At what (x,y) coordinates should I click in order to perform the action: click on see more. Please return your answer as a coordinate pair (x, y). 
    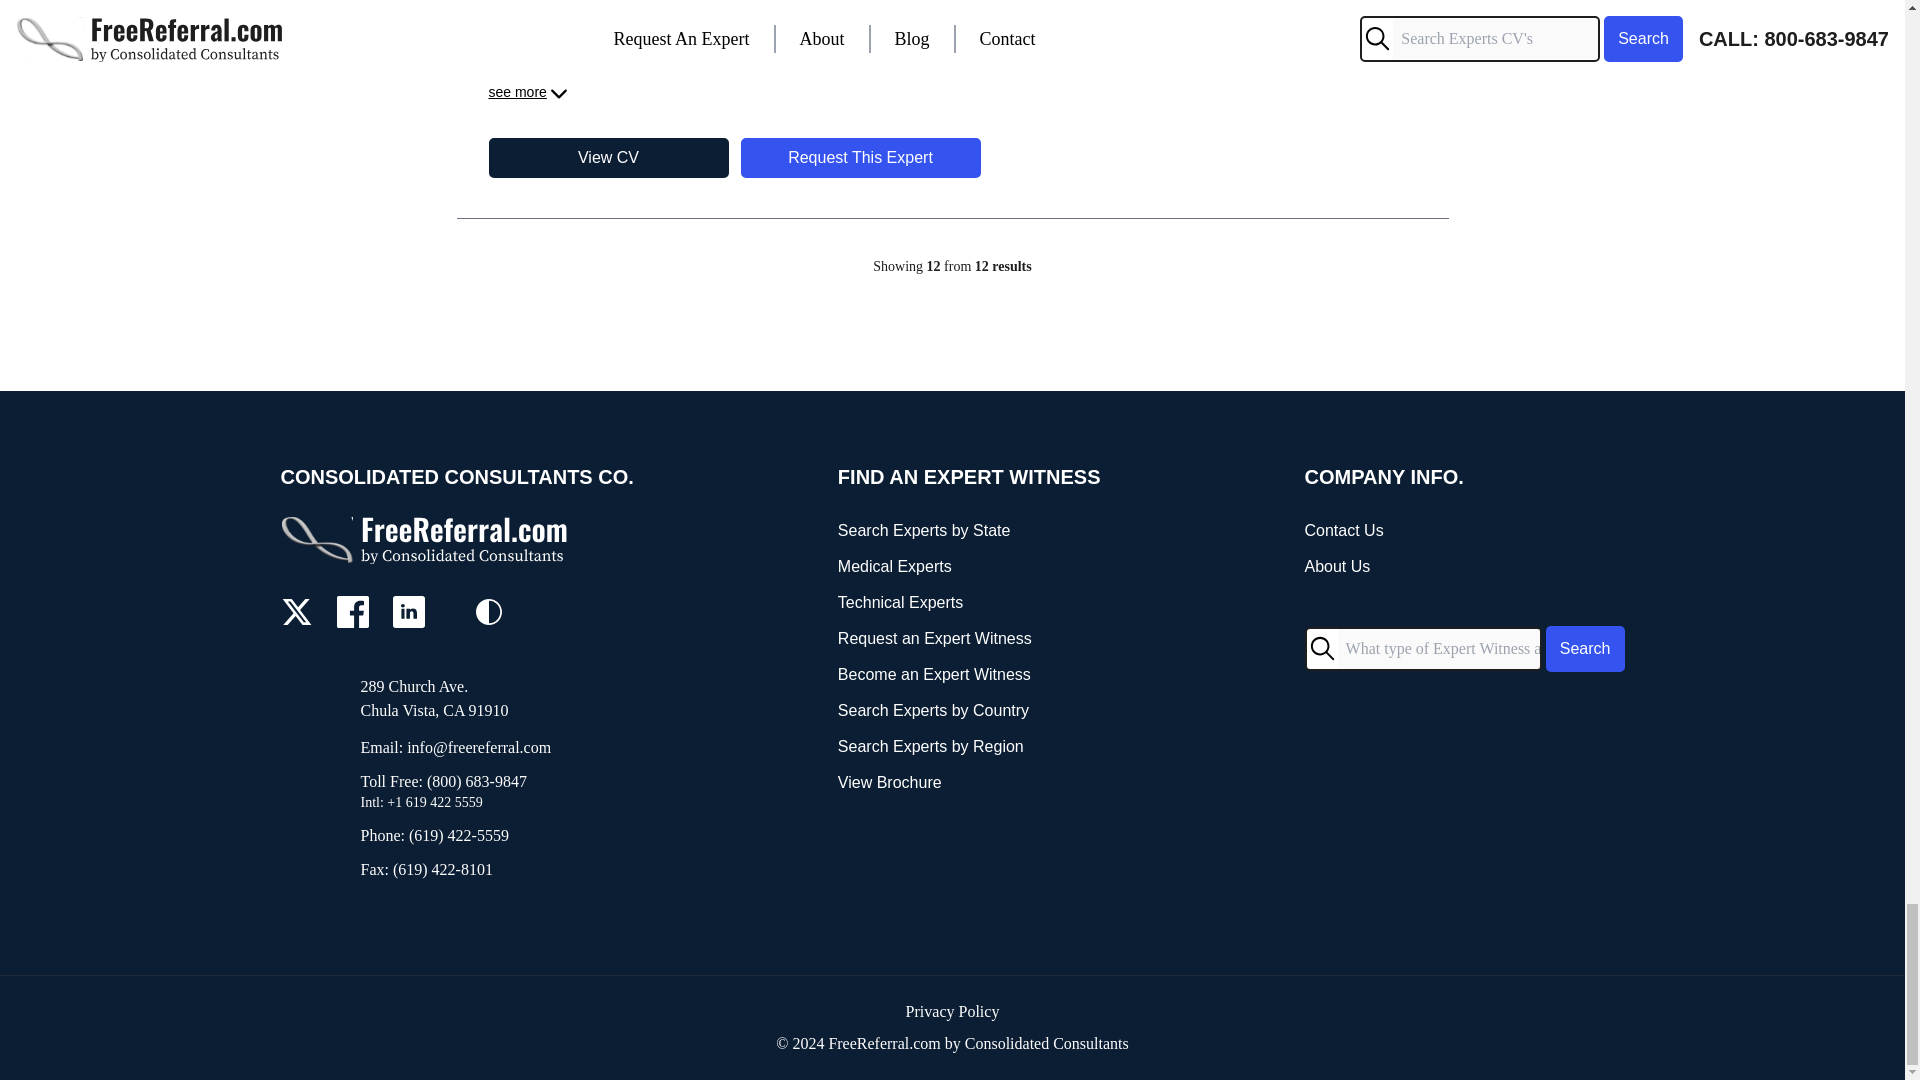
    Looking at the image, I should click on (528, 94).